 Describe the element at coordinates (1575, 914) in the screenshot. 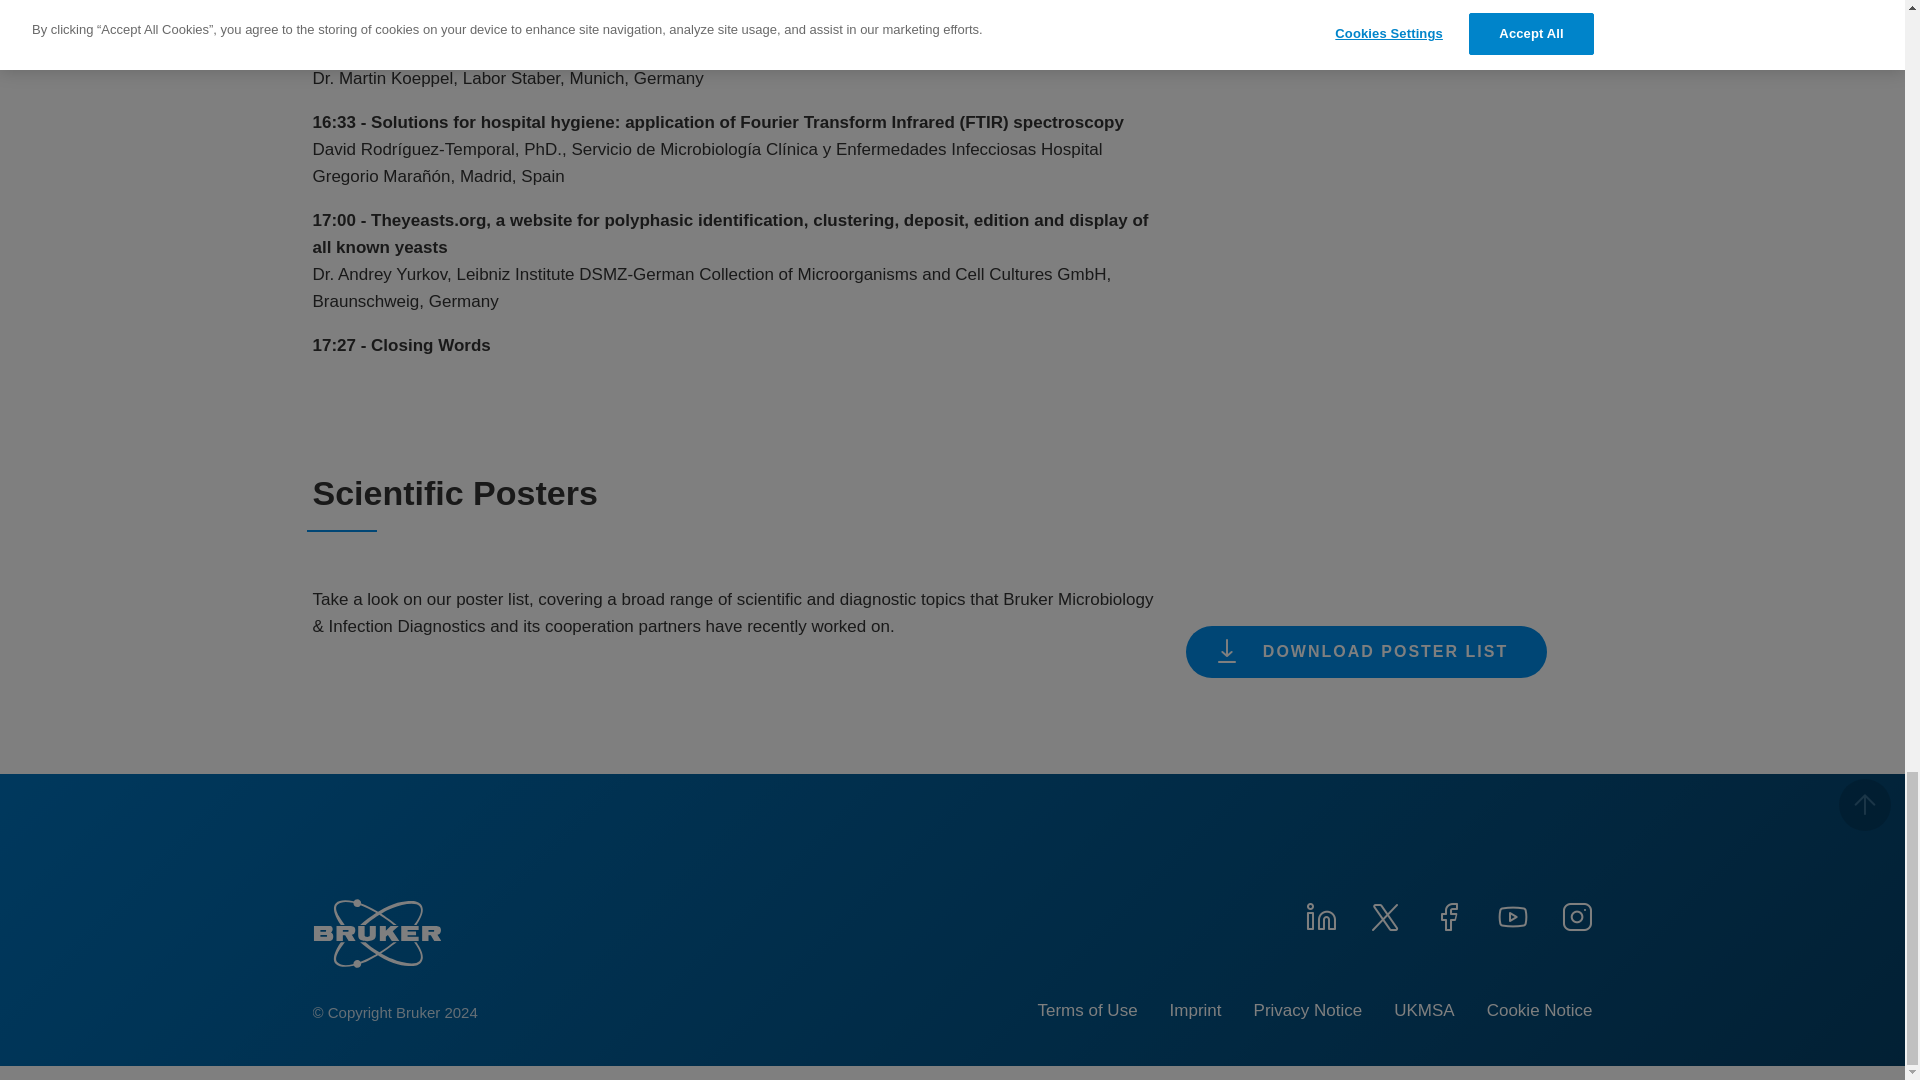

I see `instagram` at that location.